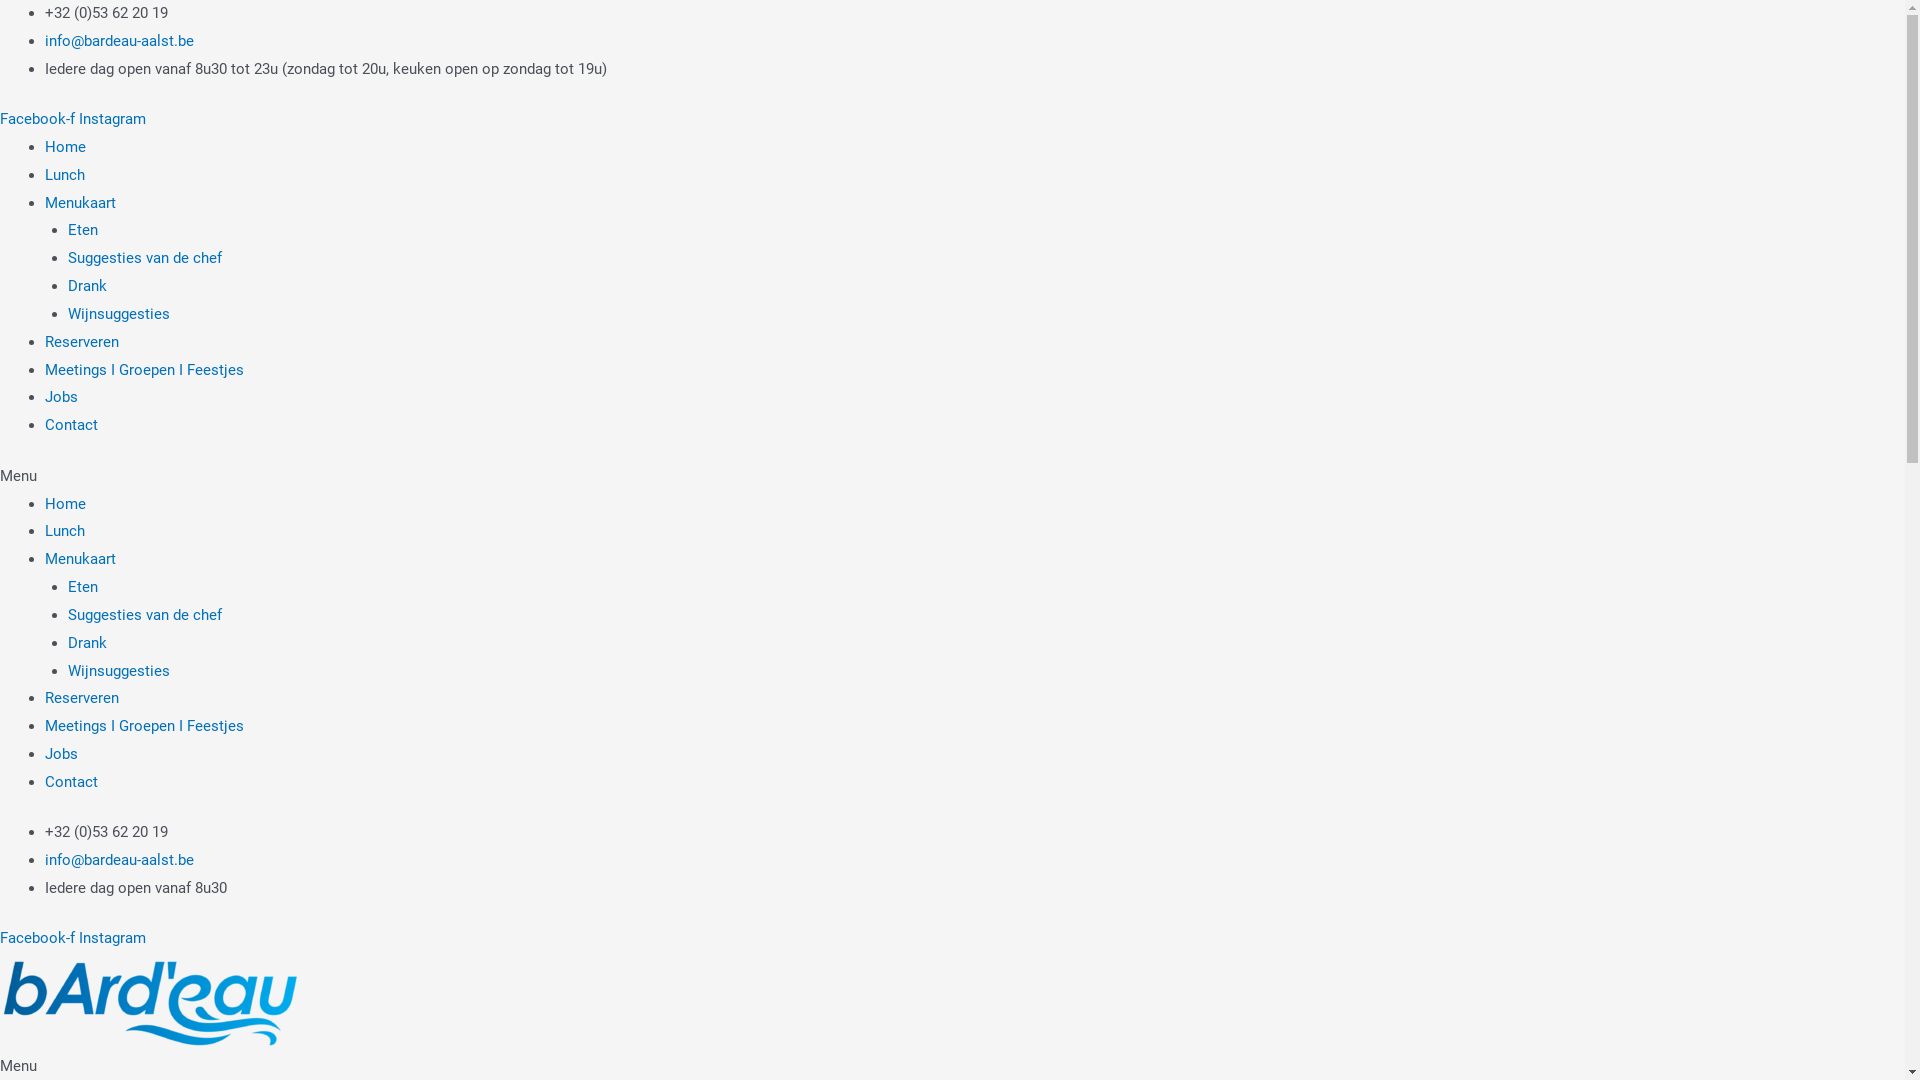 This screenshot has height=1080, width=1920. Describe the element at coordinates (144, 370) in the screenshot. I see `Meetings I Groepen I Feestjes` at that location.